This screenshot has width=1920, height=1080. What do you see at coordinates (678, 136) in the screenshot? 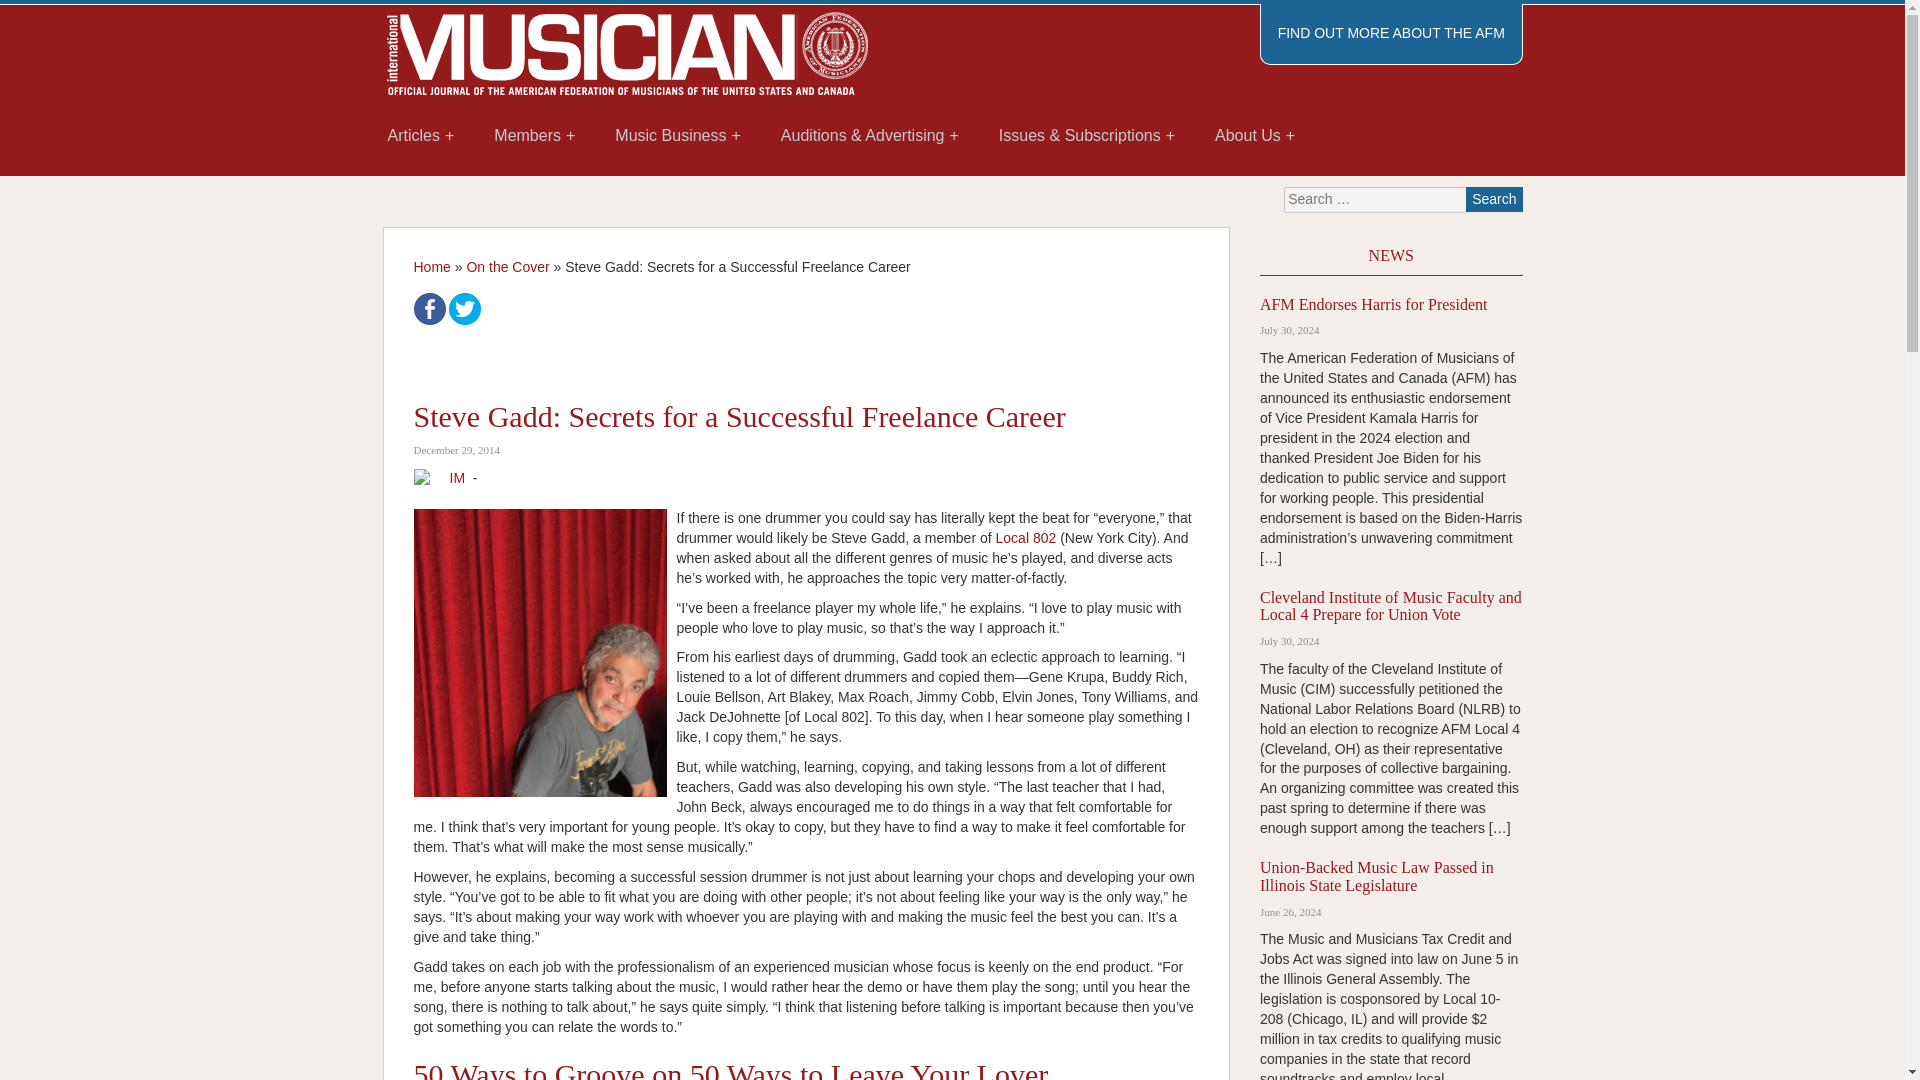
I see `Music Business` at bounding box center [678, 136].